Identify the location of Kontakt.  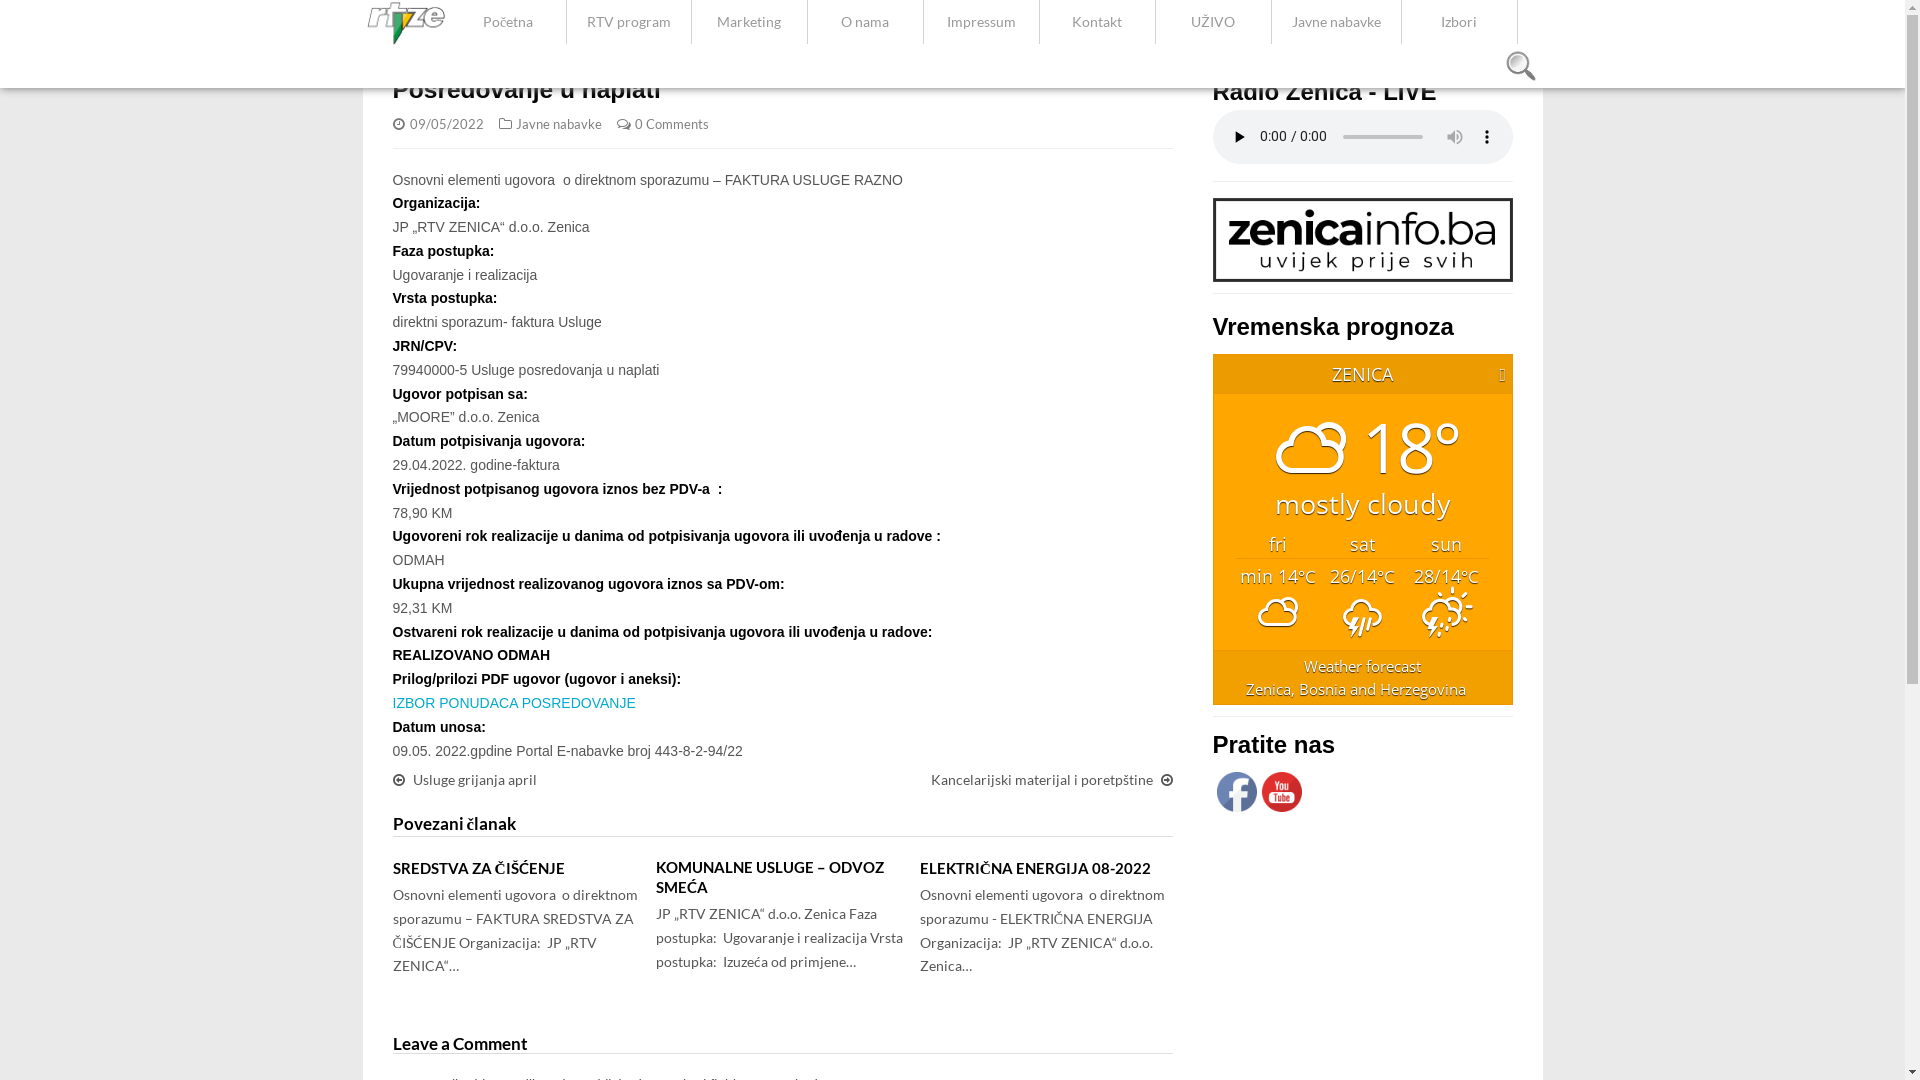
(1098, 22).